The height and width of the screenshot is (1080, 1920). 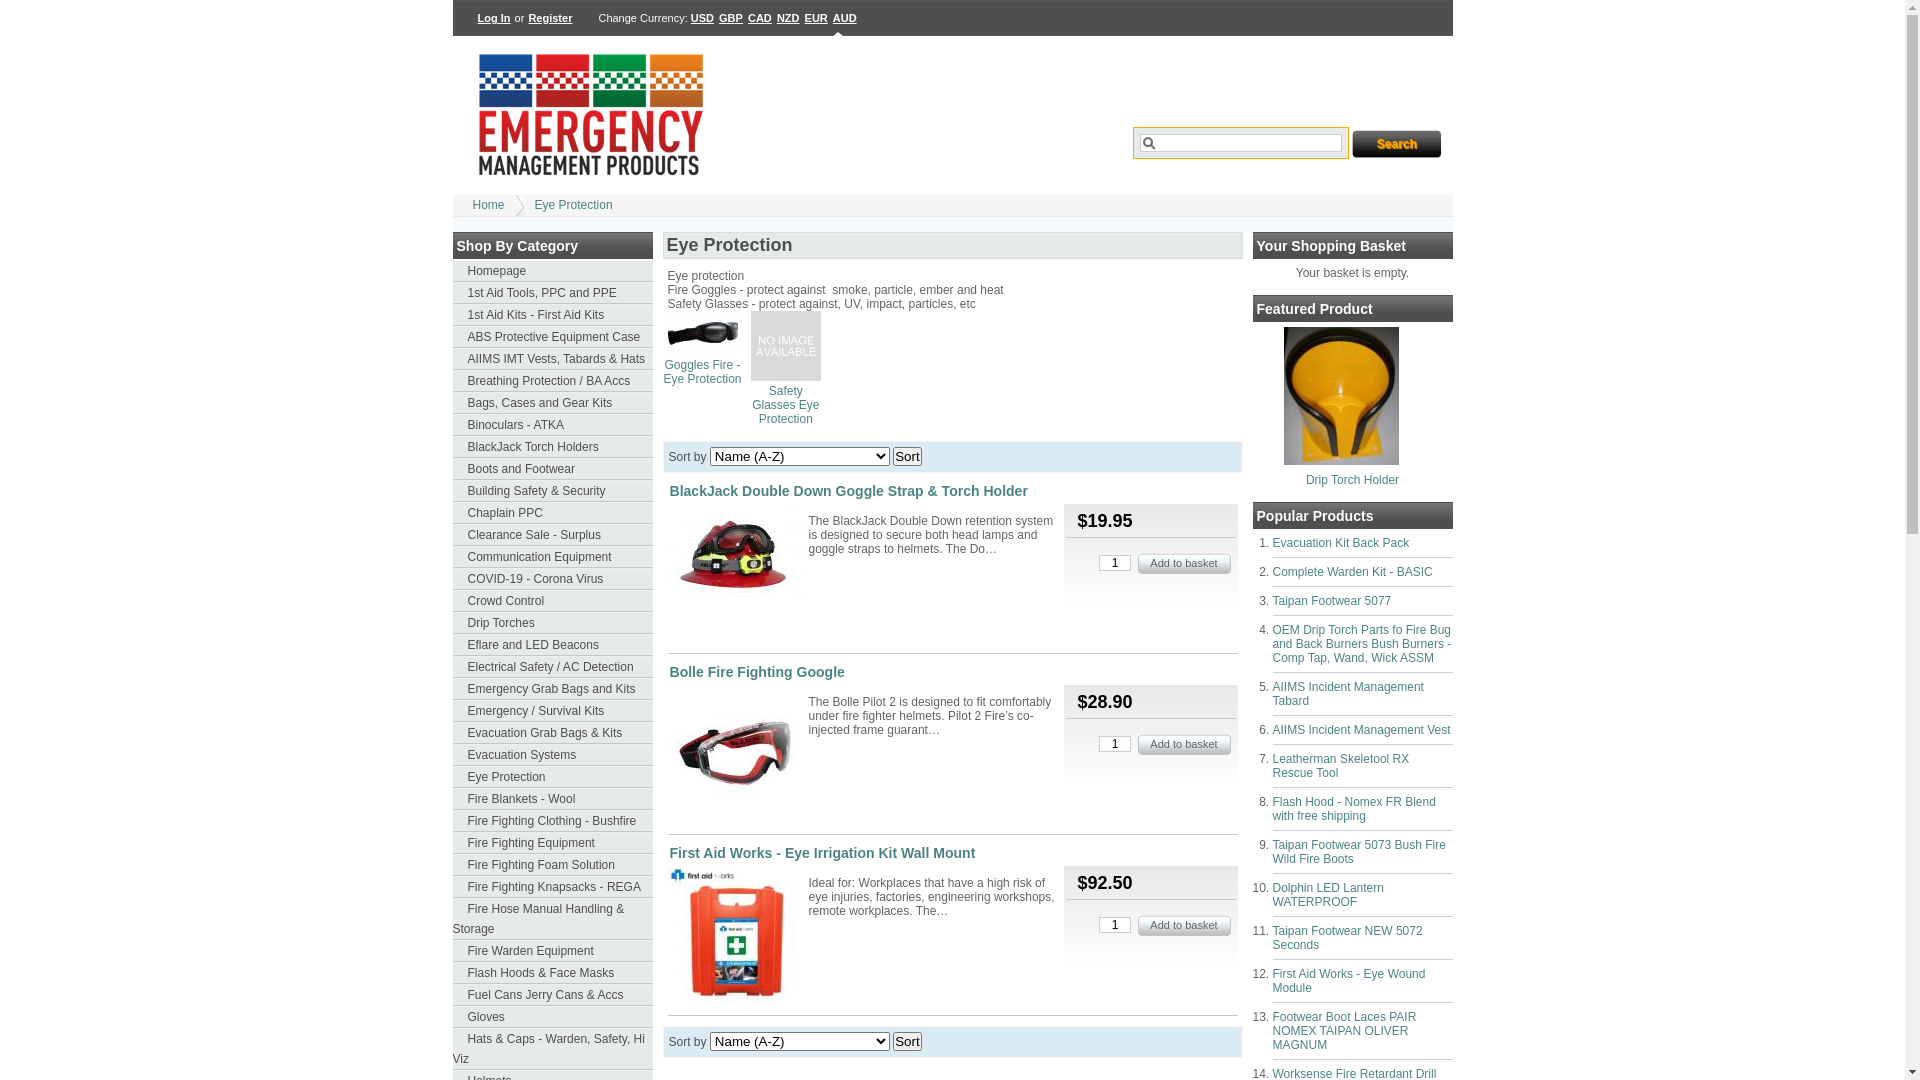 I want to click on Evacuation Grab Bags & Kits, so click(x=552, y=733).